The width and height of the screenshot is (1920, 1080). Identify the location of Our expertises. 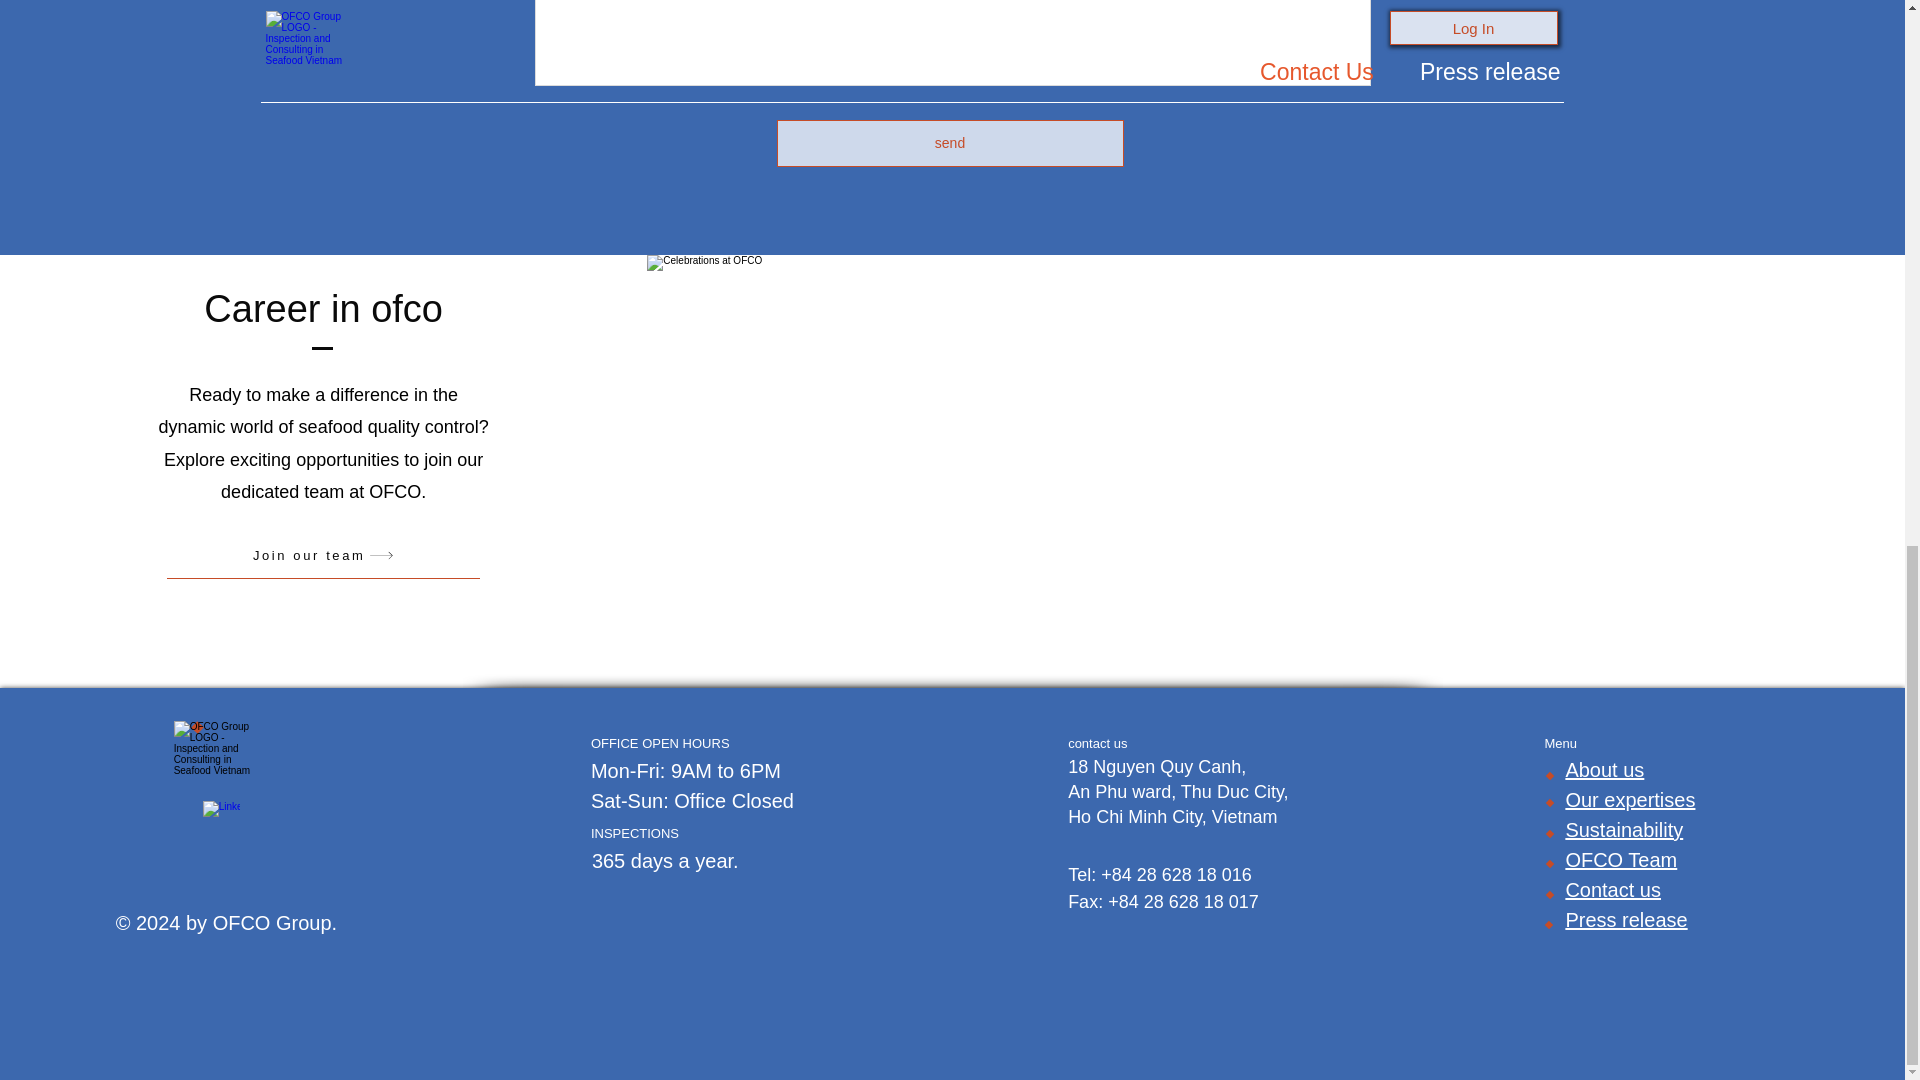
(1630, 800).